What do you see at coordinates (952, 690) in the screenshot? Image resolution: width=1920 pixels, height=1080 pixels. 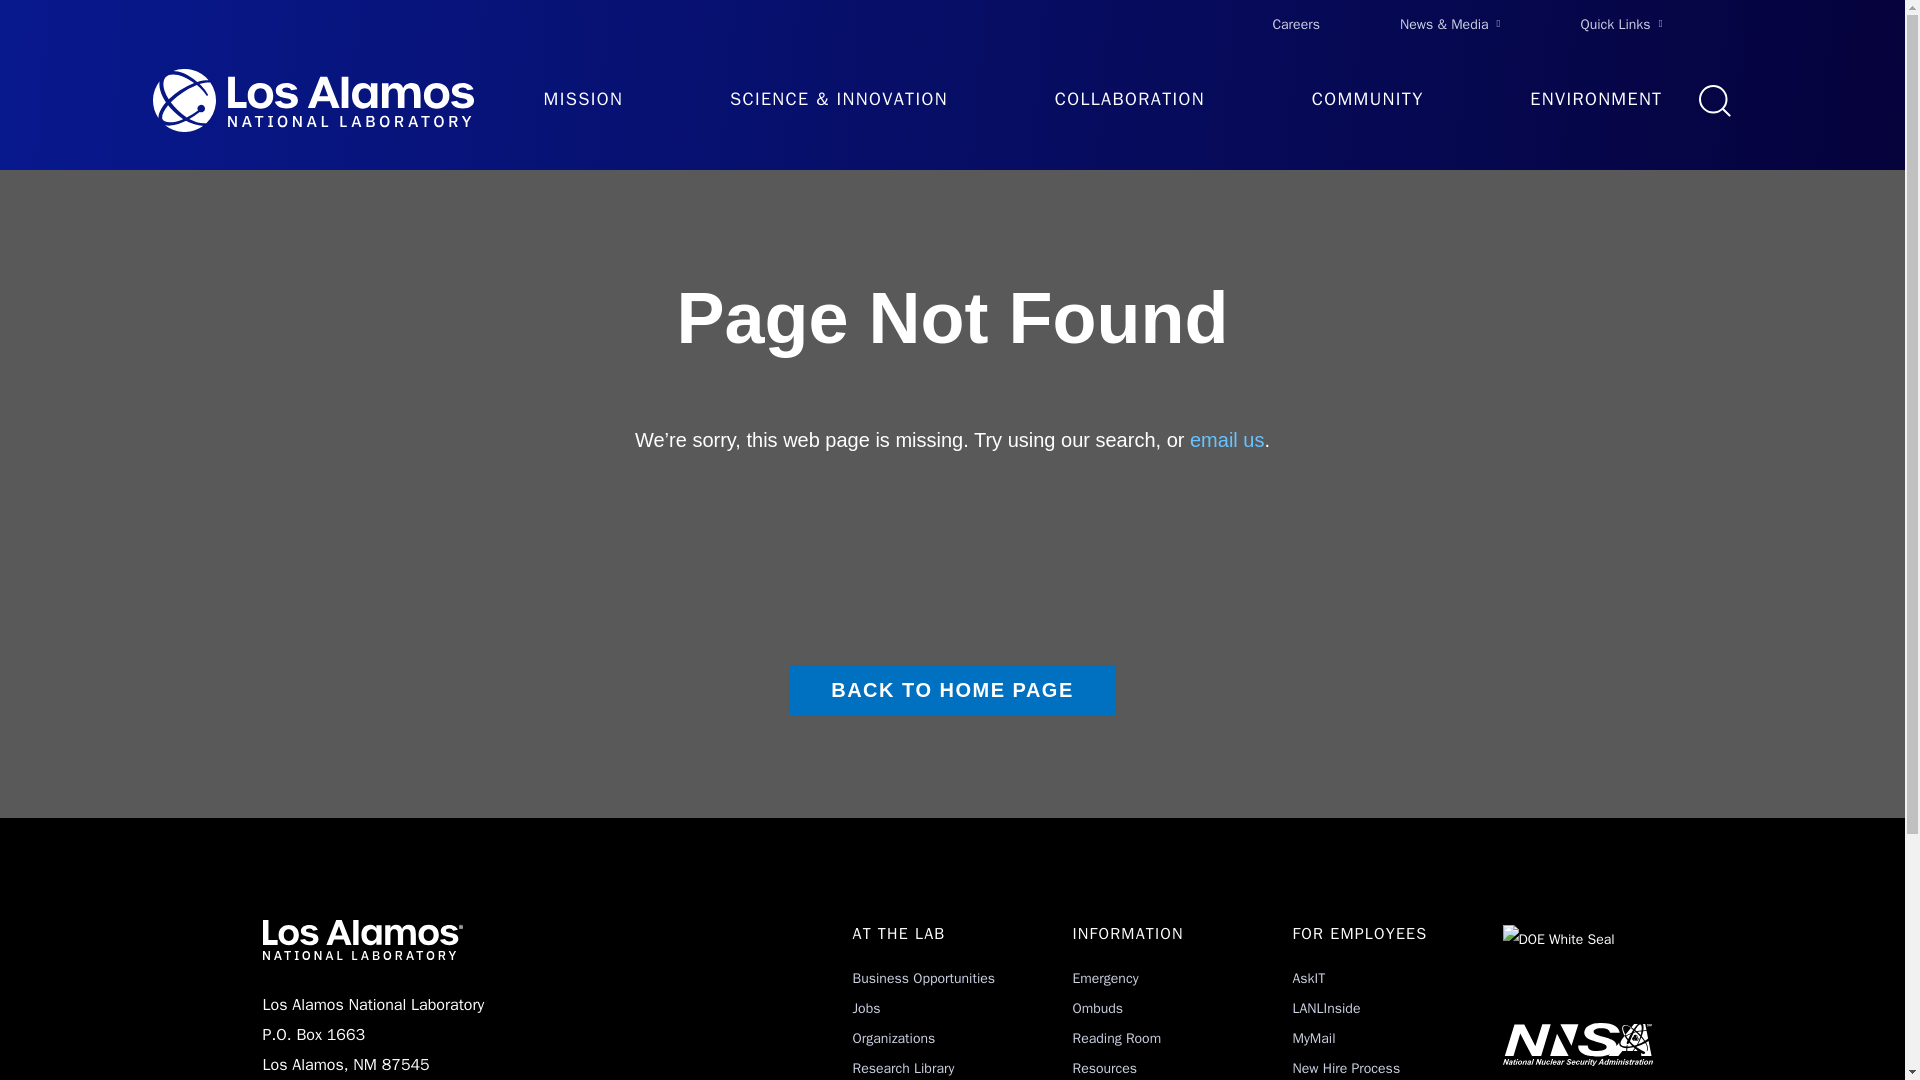 I see `BACK TO HOME PAGE` at bounding box center [952, 690].